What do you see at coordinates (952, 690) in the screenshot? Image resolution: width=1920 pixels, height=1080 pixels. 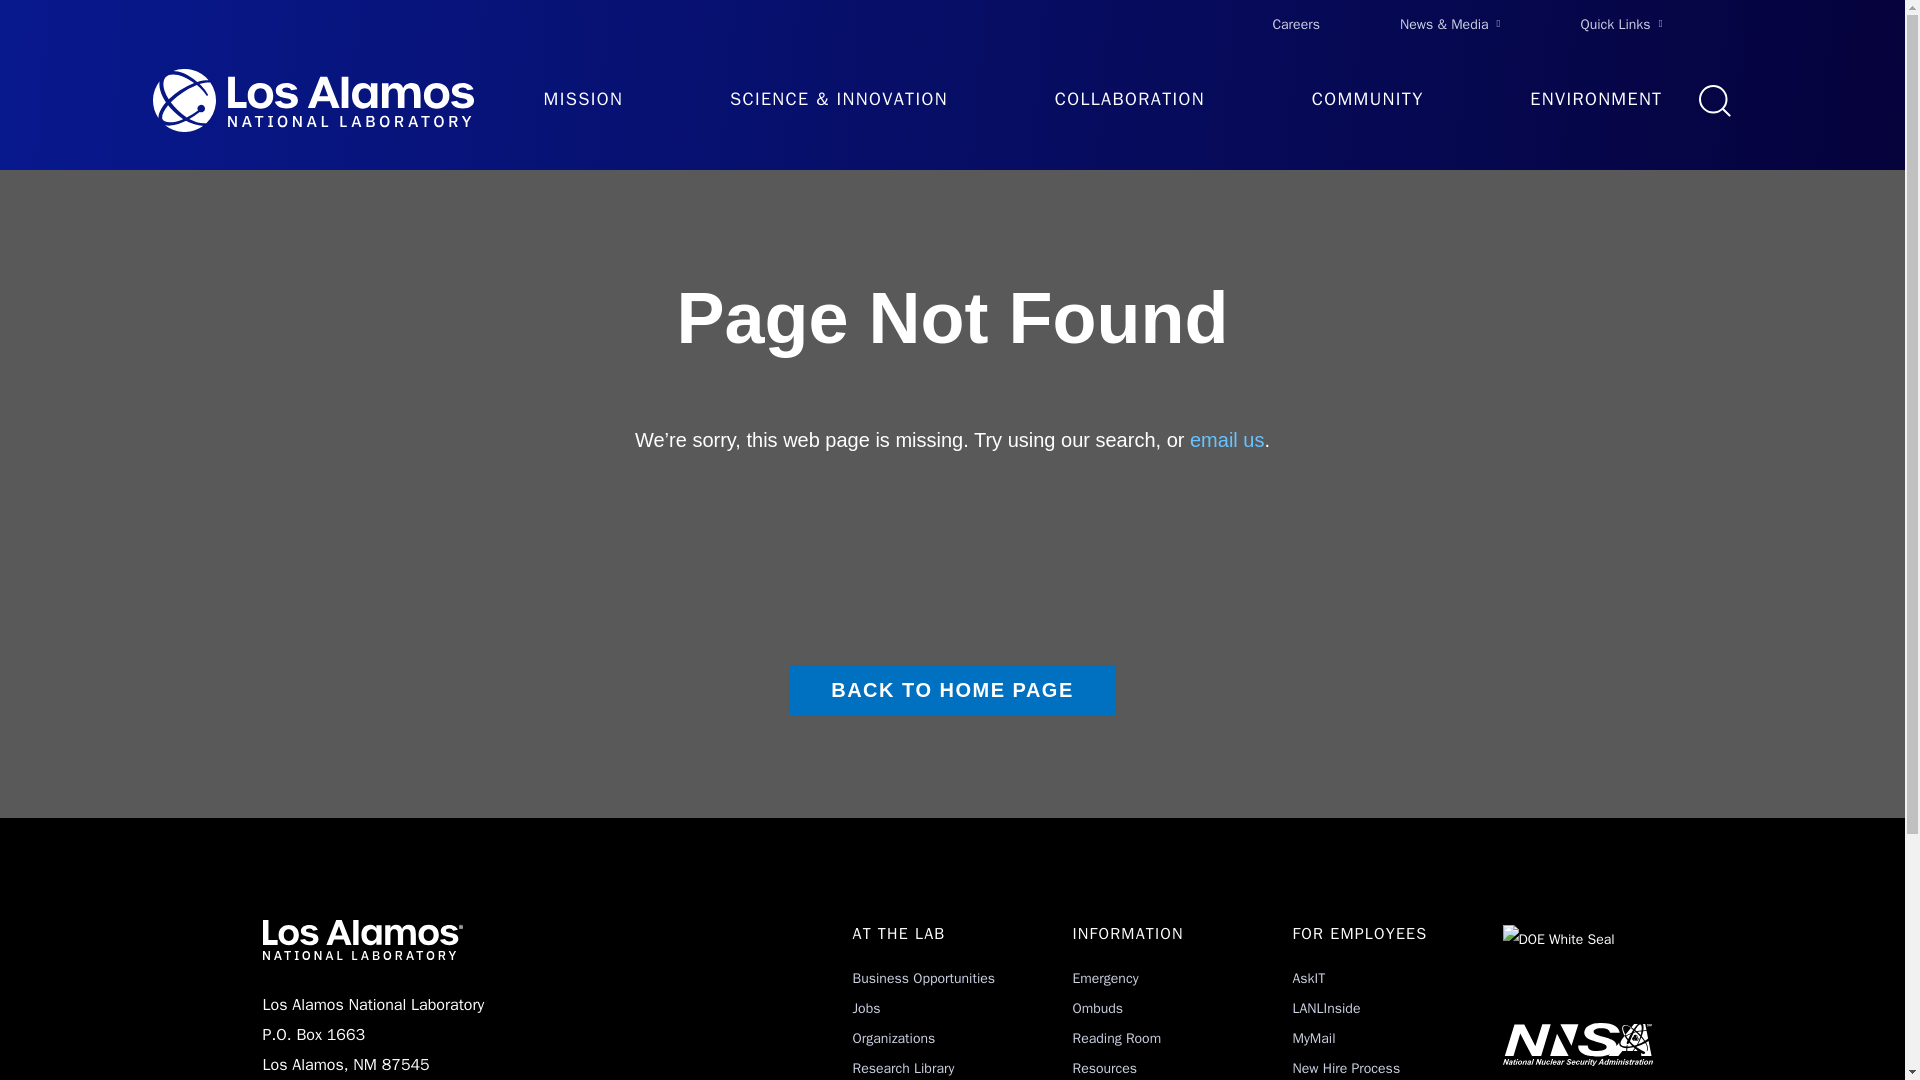 I see `BACK TO HOME PAGE` at bounding box center [952, 690].